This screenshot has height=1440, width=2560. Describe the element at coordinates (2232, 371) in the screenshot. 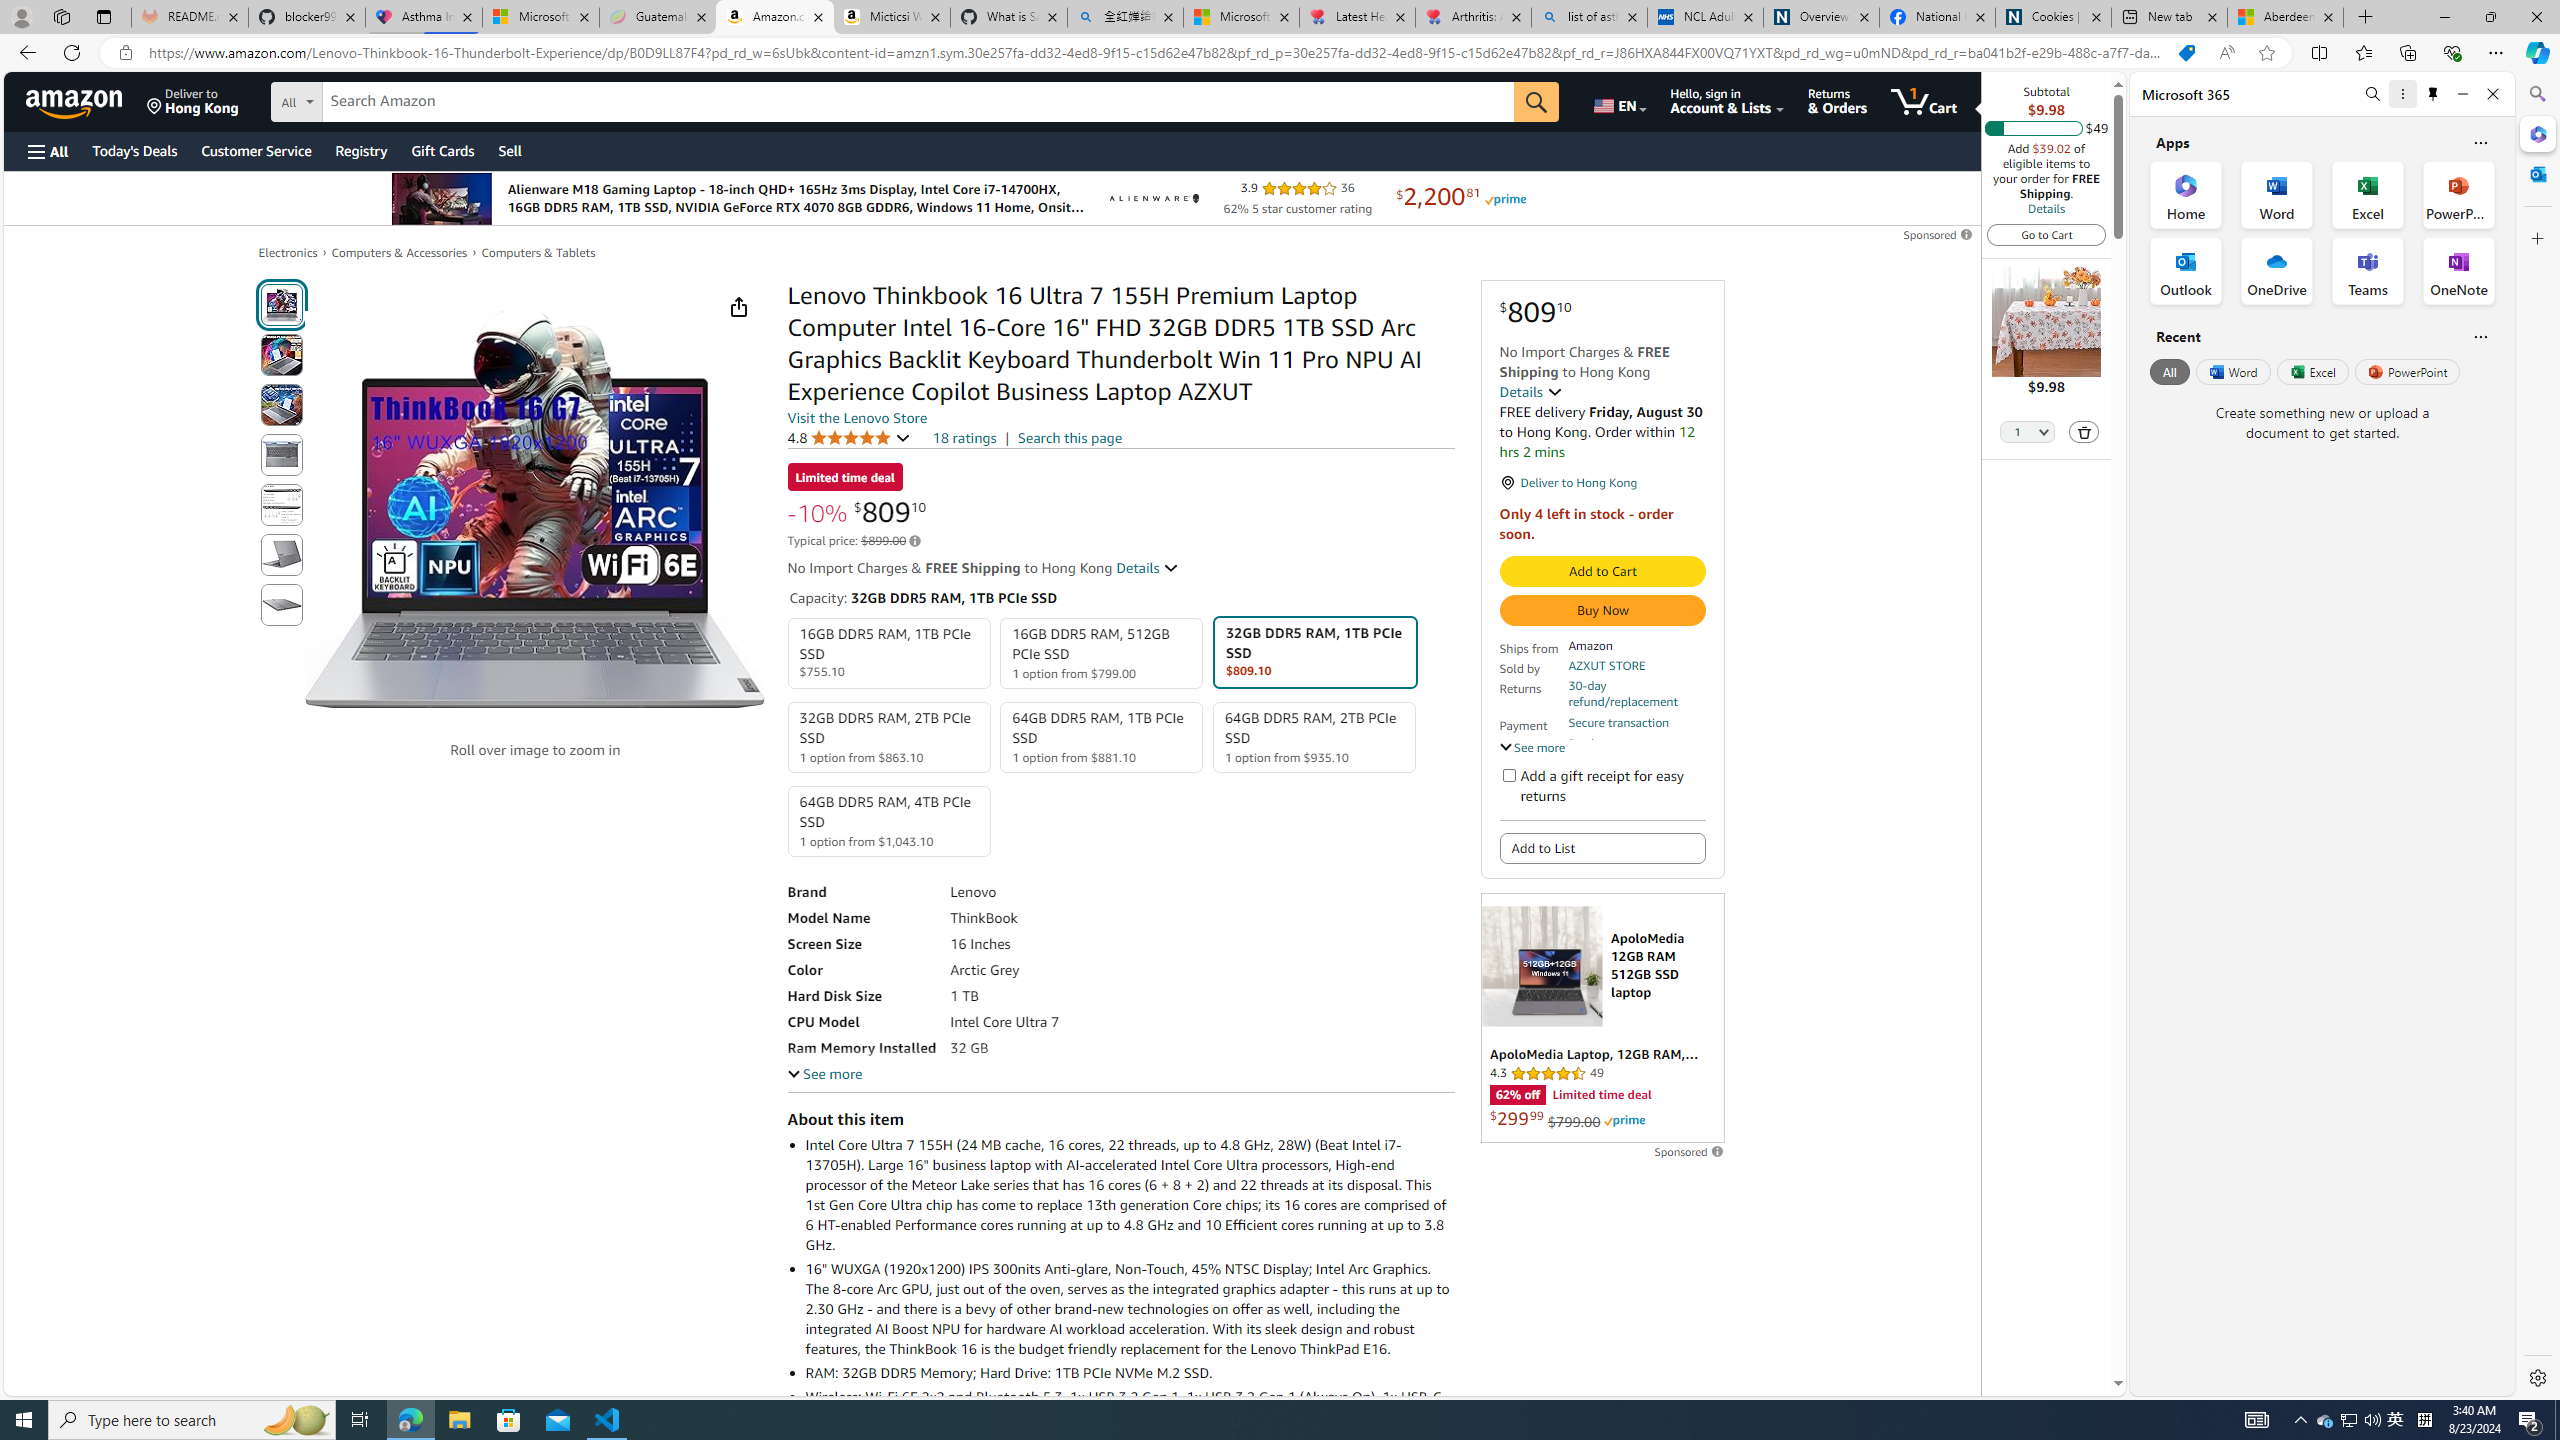

I see `Word` at that location.